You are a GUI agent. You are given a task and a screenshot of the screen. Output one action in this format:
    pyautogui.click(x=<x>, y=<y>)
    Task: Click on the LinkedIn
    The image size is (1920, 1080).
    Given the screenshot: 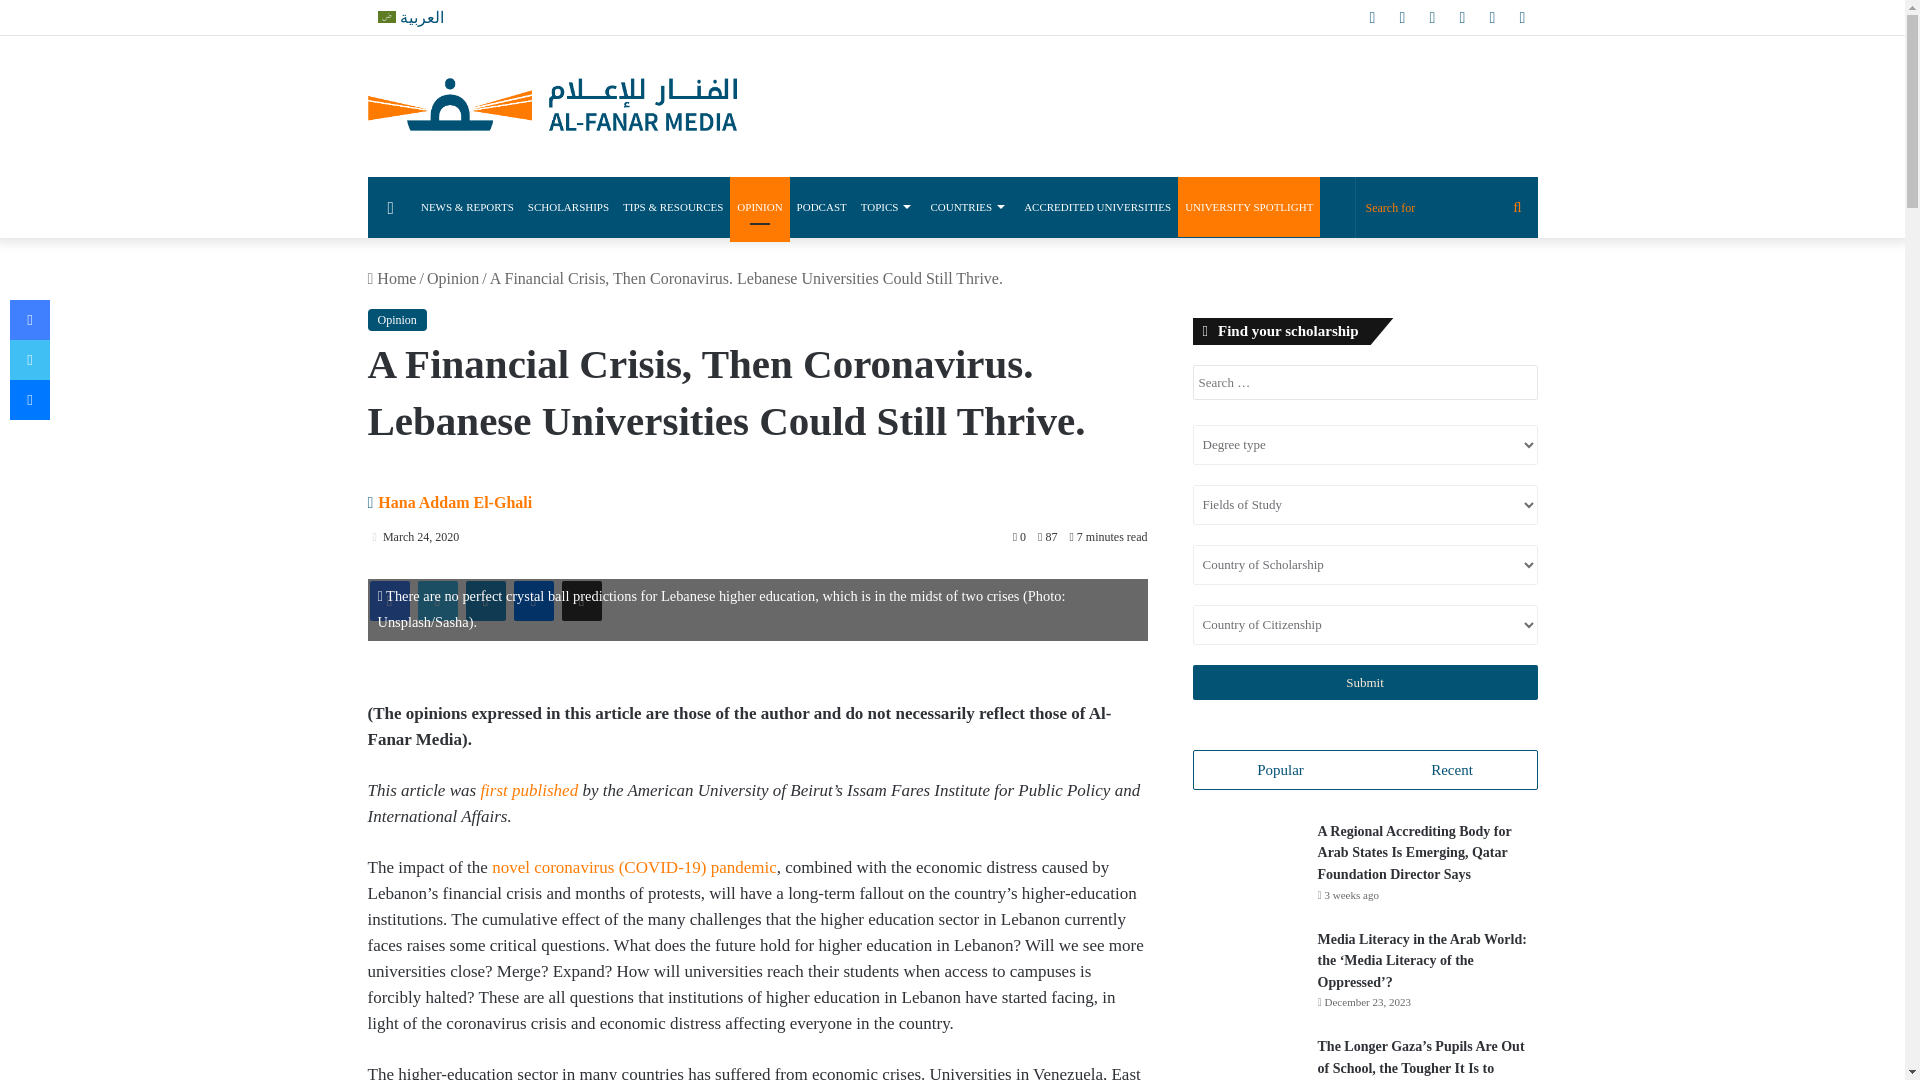 What is the action you would take?
    pyautogui.click(x=486, y=601)
    